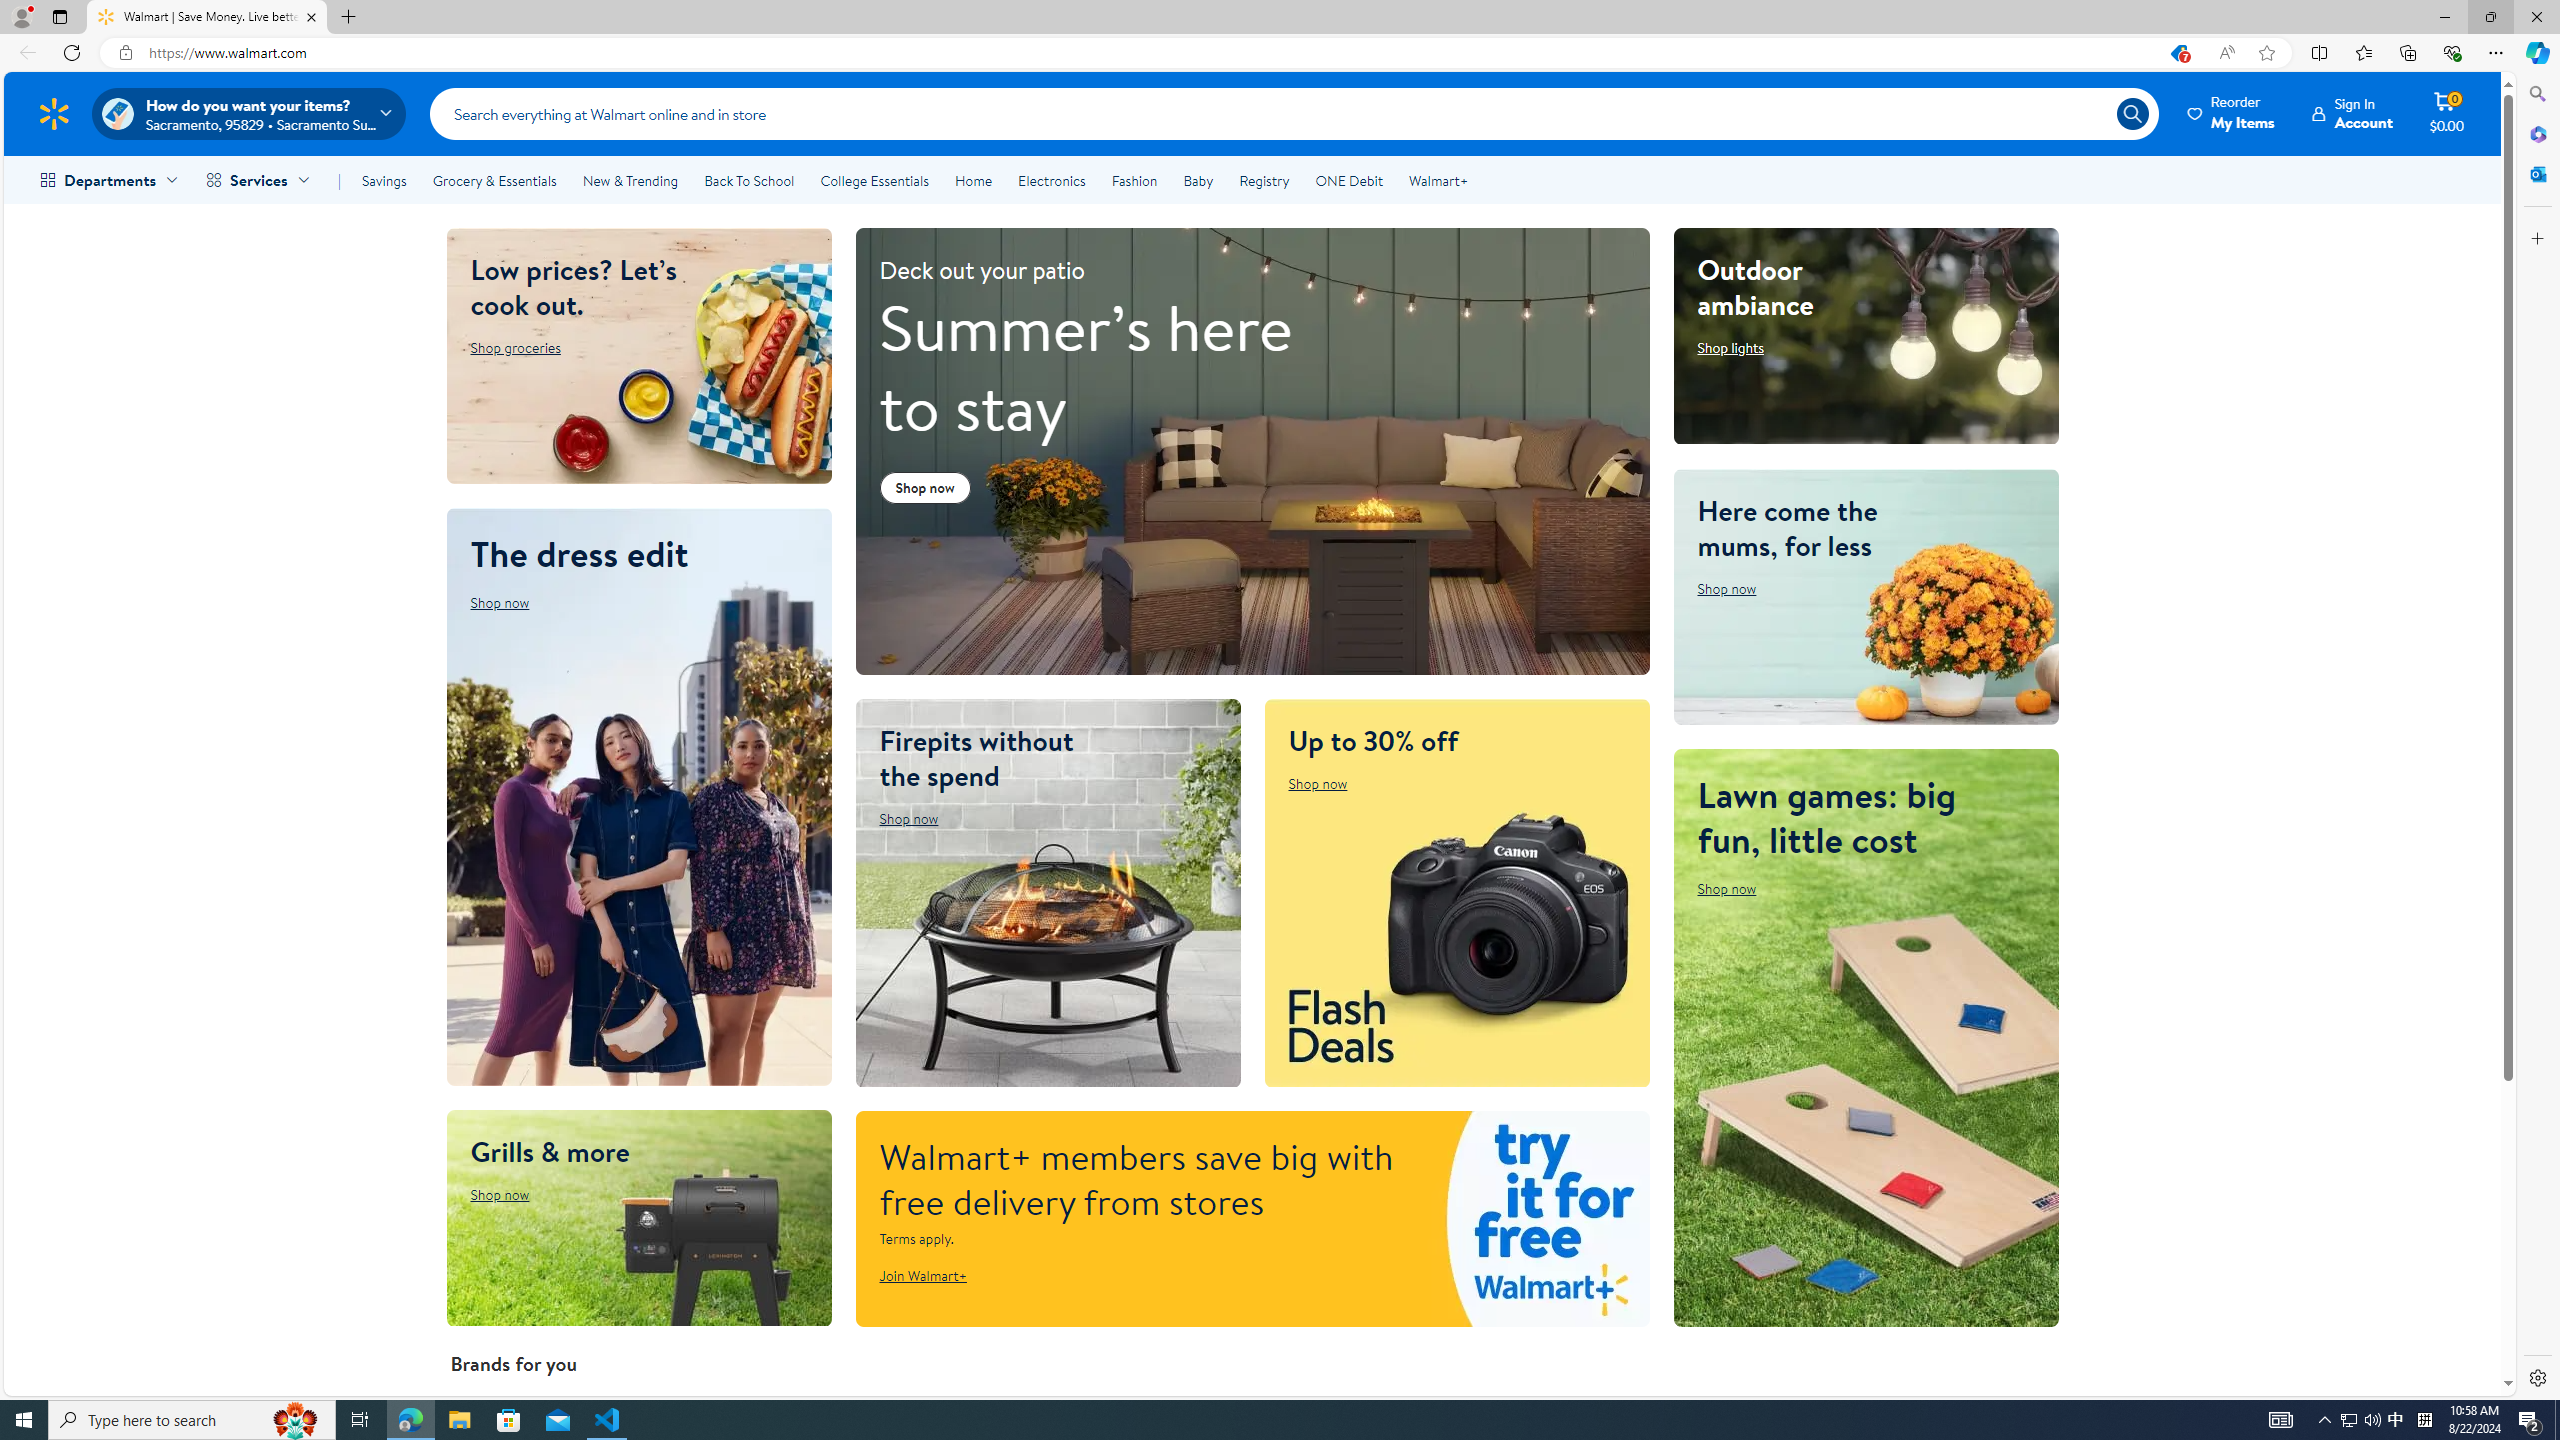  Describe the element at coordinates (54, 113) in the screenshot. I see `Walmart Homepage` at that location.